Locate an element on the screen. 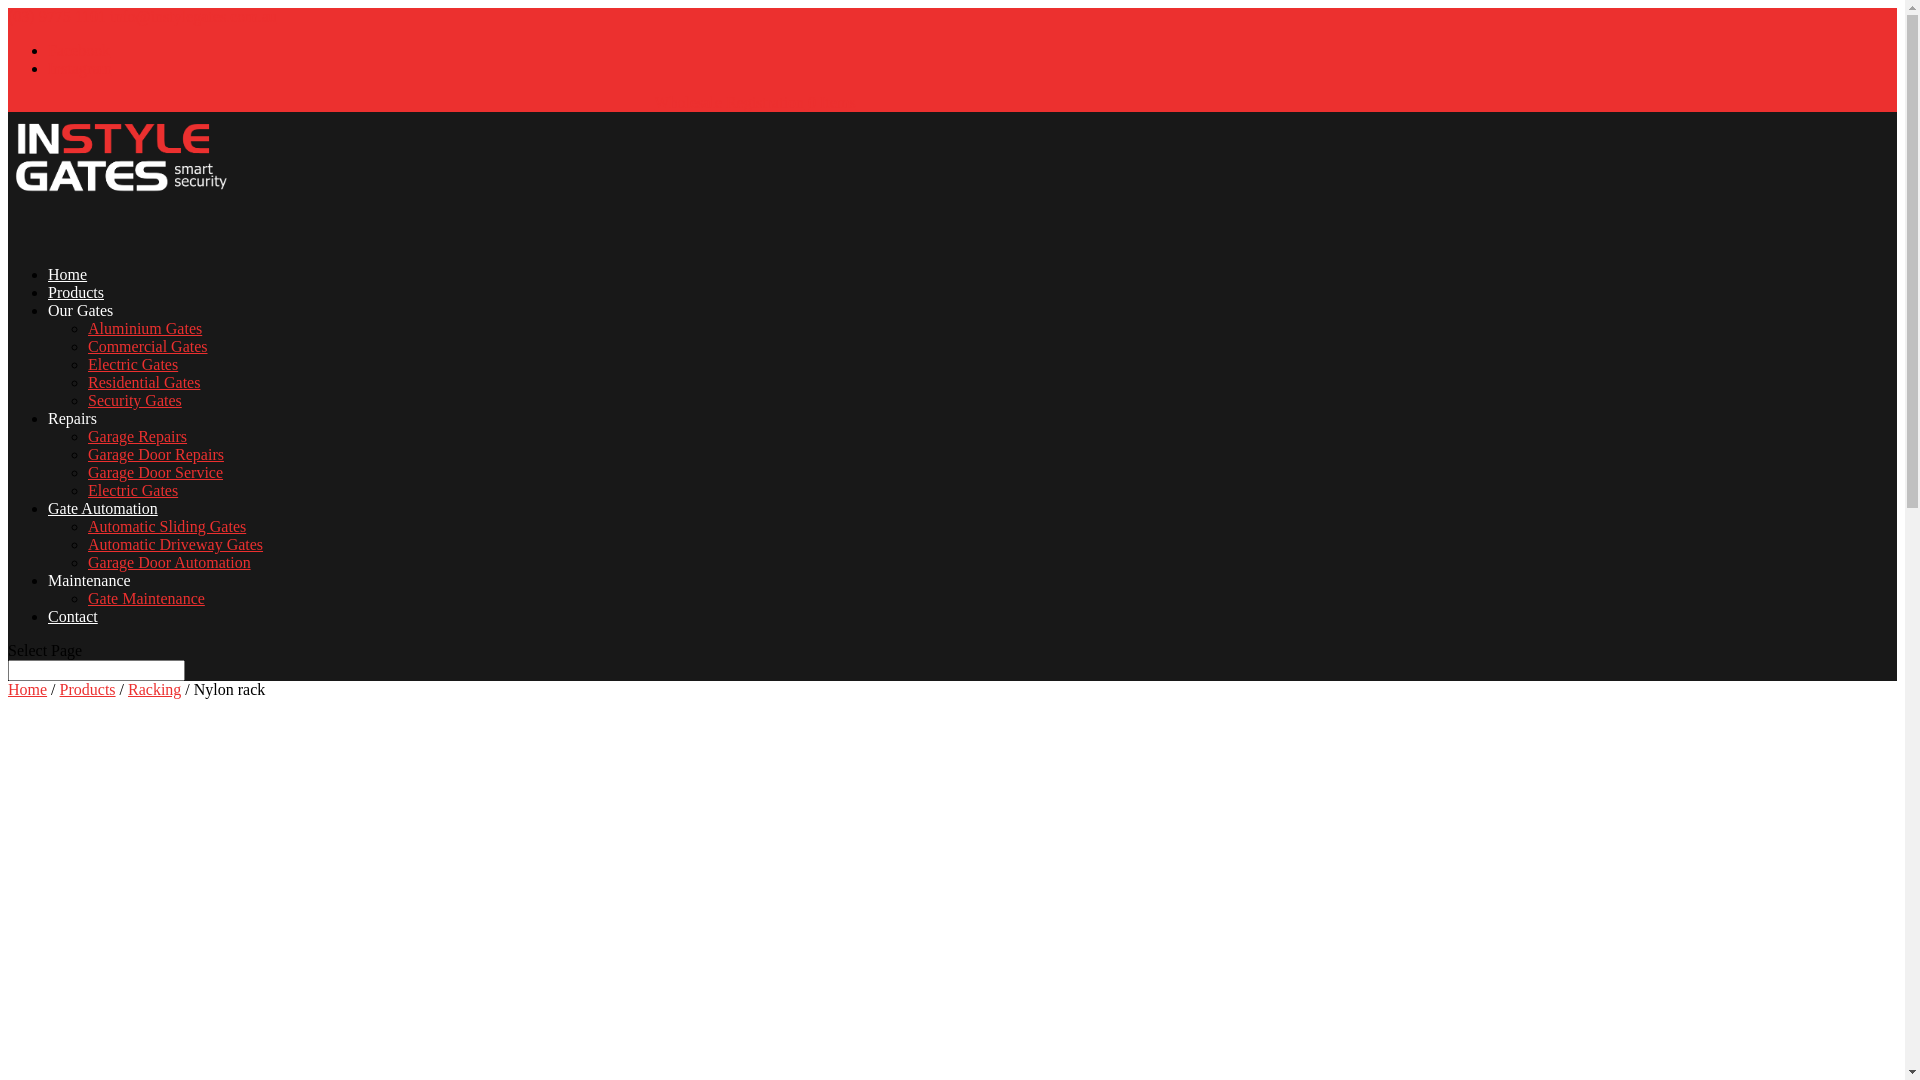  Wholesale Registration is located at coordinates (729, 102).